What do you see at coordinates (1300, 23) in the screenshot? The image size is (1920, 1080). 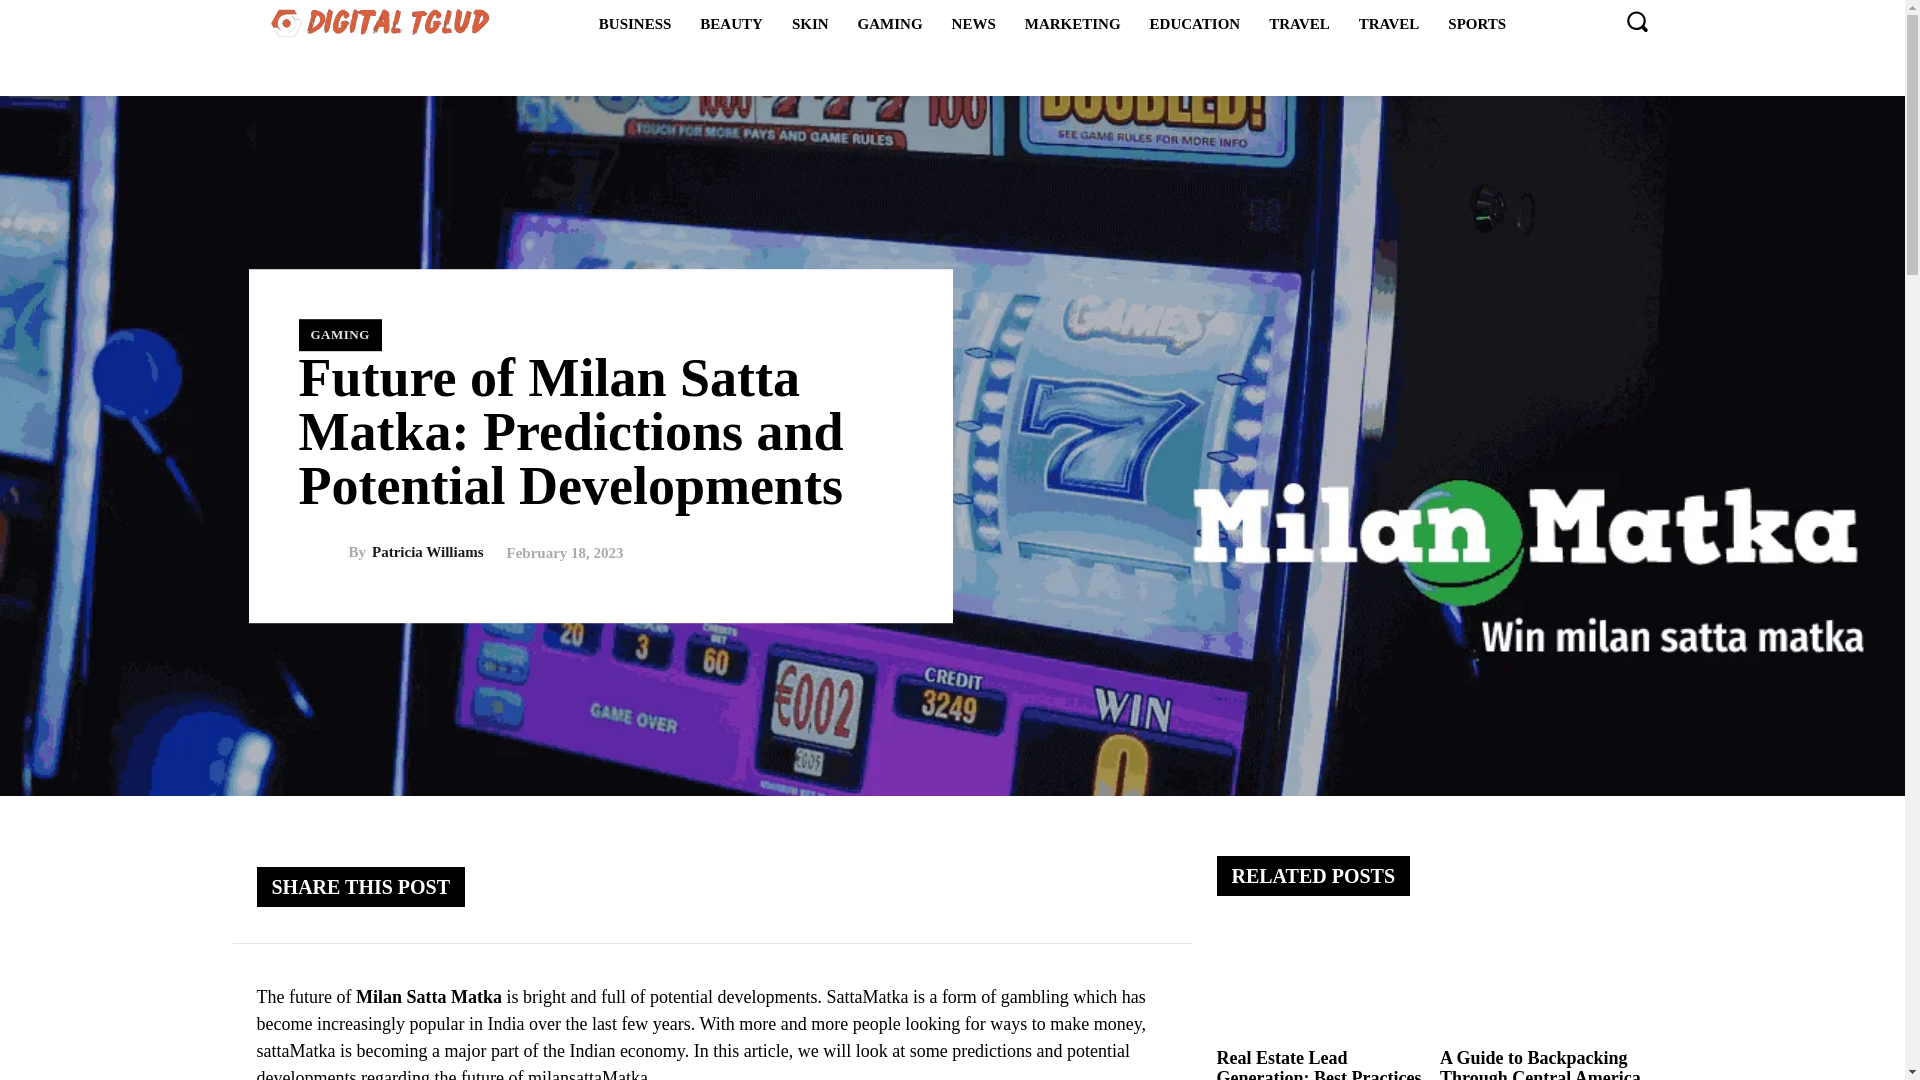 I see `TRAVEL` at bounding box center [1300, 23].